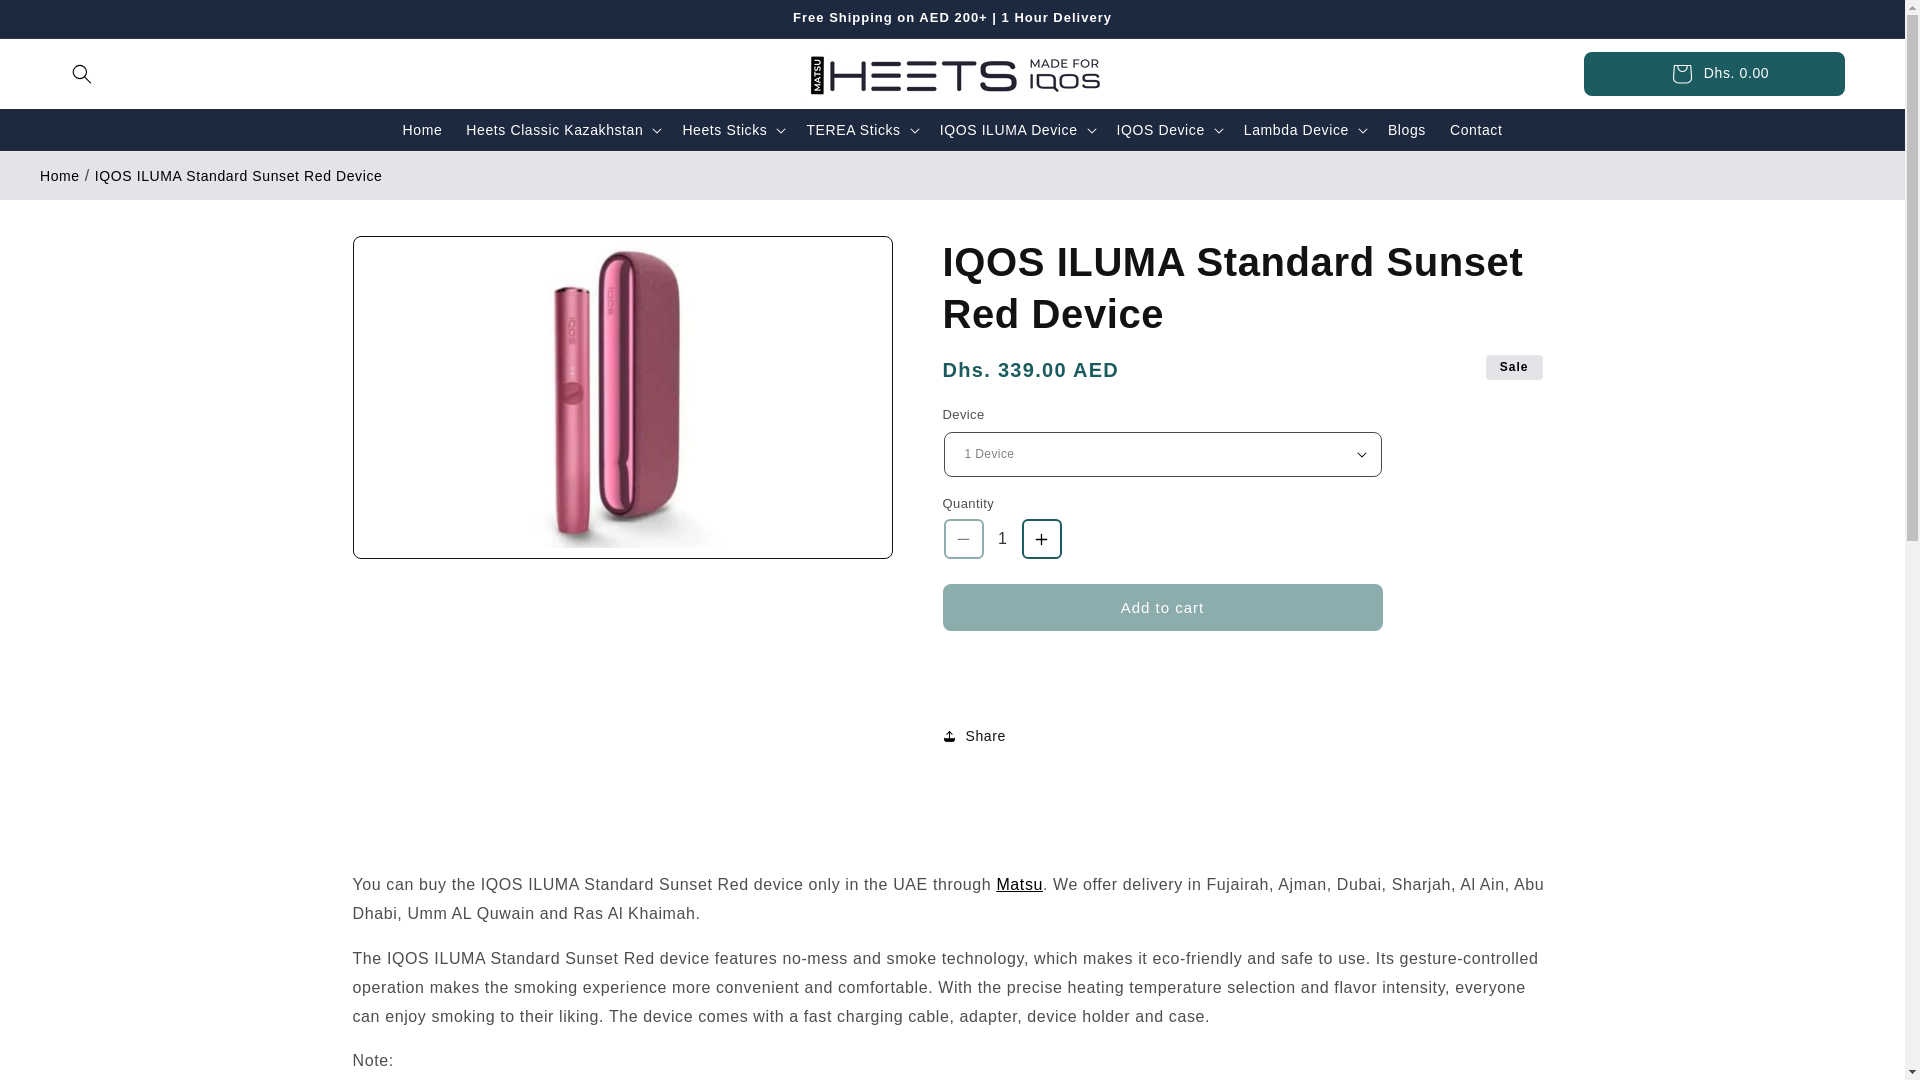 Image resolution: width=1920 pixels, height=1080 pixels. What do you see at coordinates (423, 129) in the screenshot?
I see `Home` at bounding box center [423, 129].